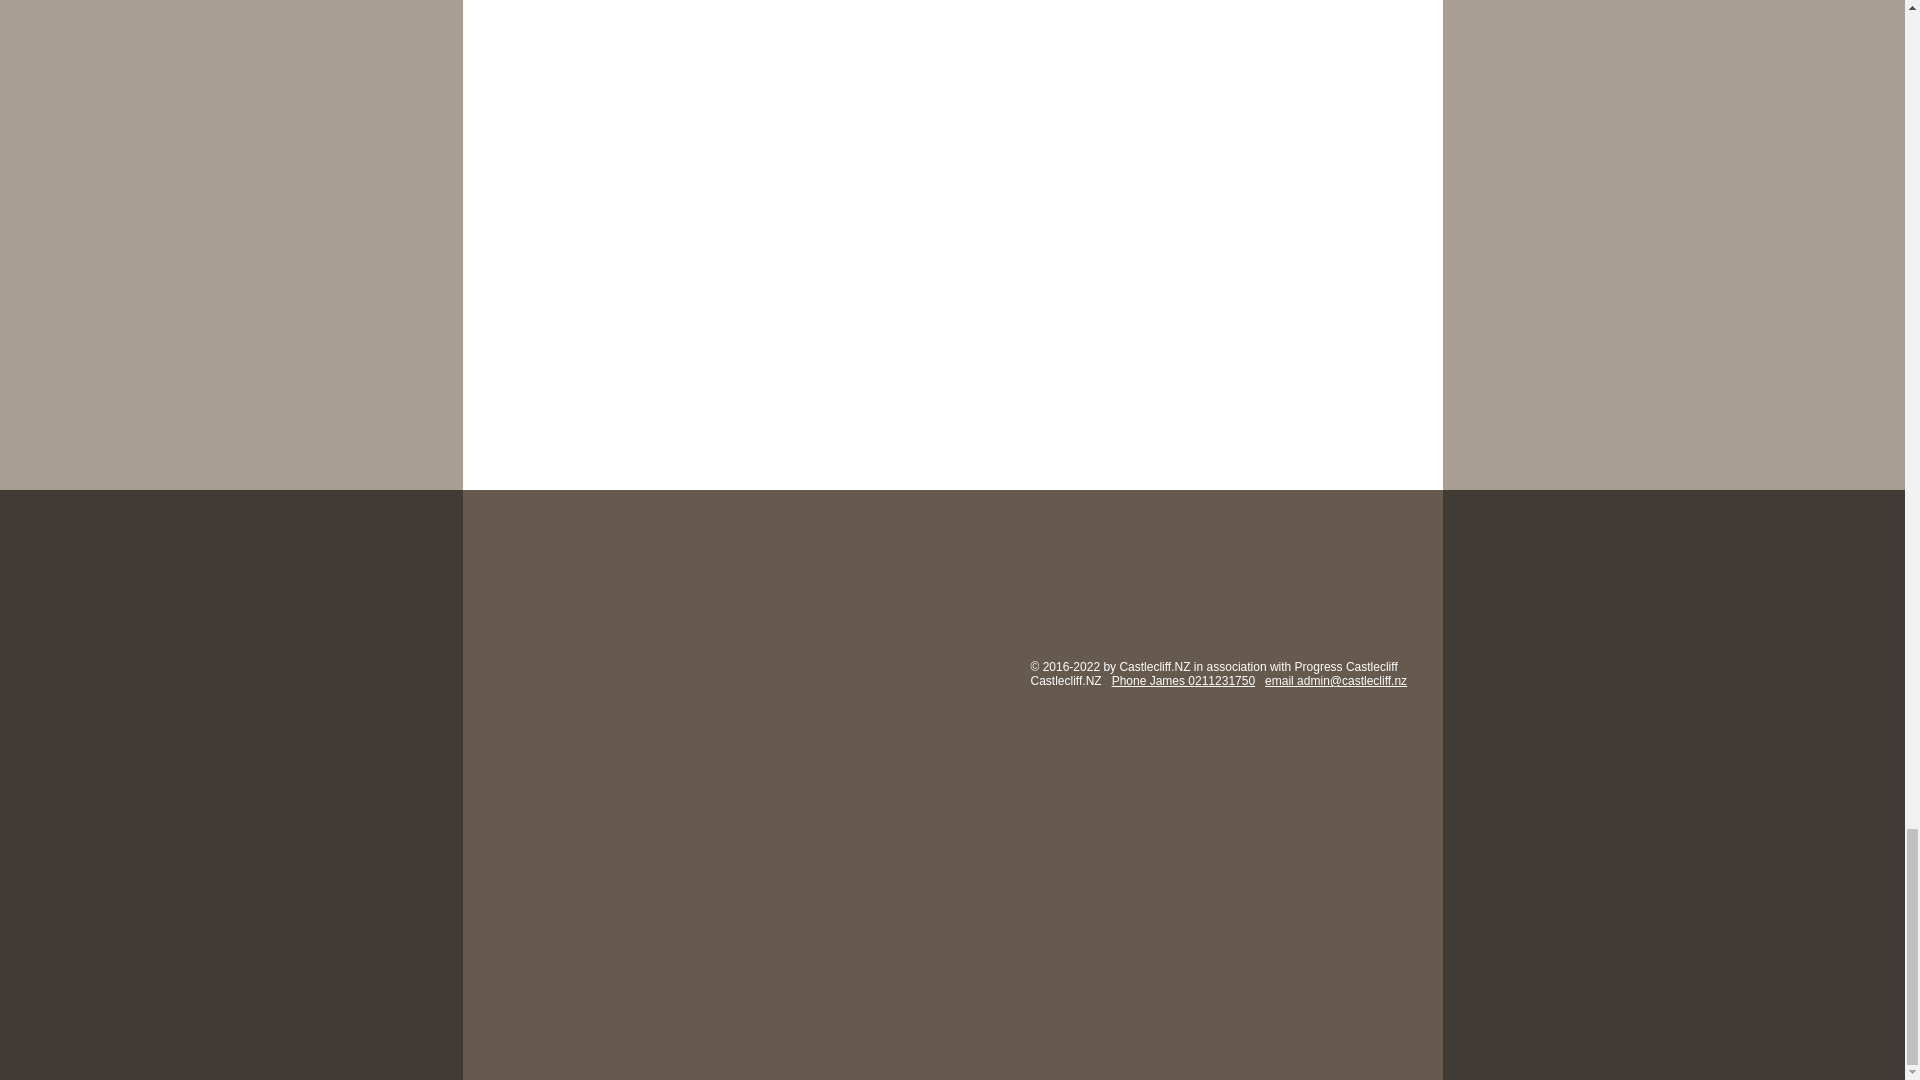  Describe the element at coordinates (1183, 680) in the screenshot. I see `Phone James 0211231750` at that location.